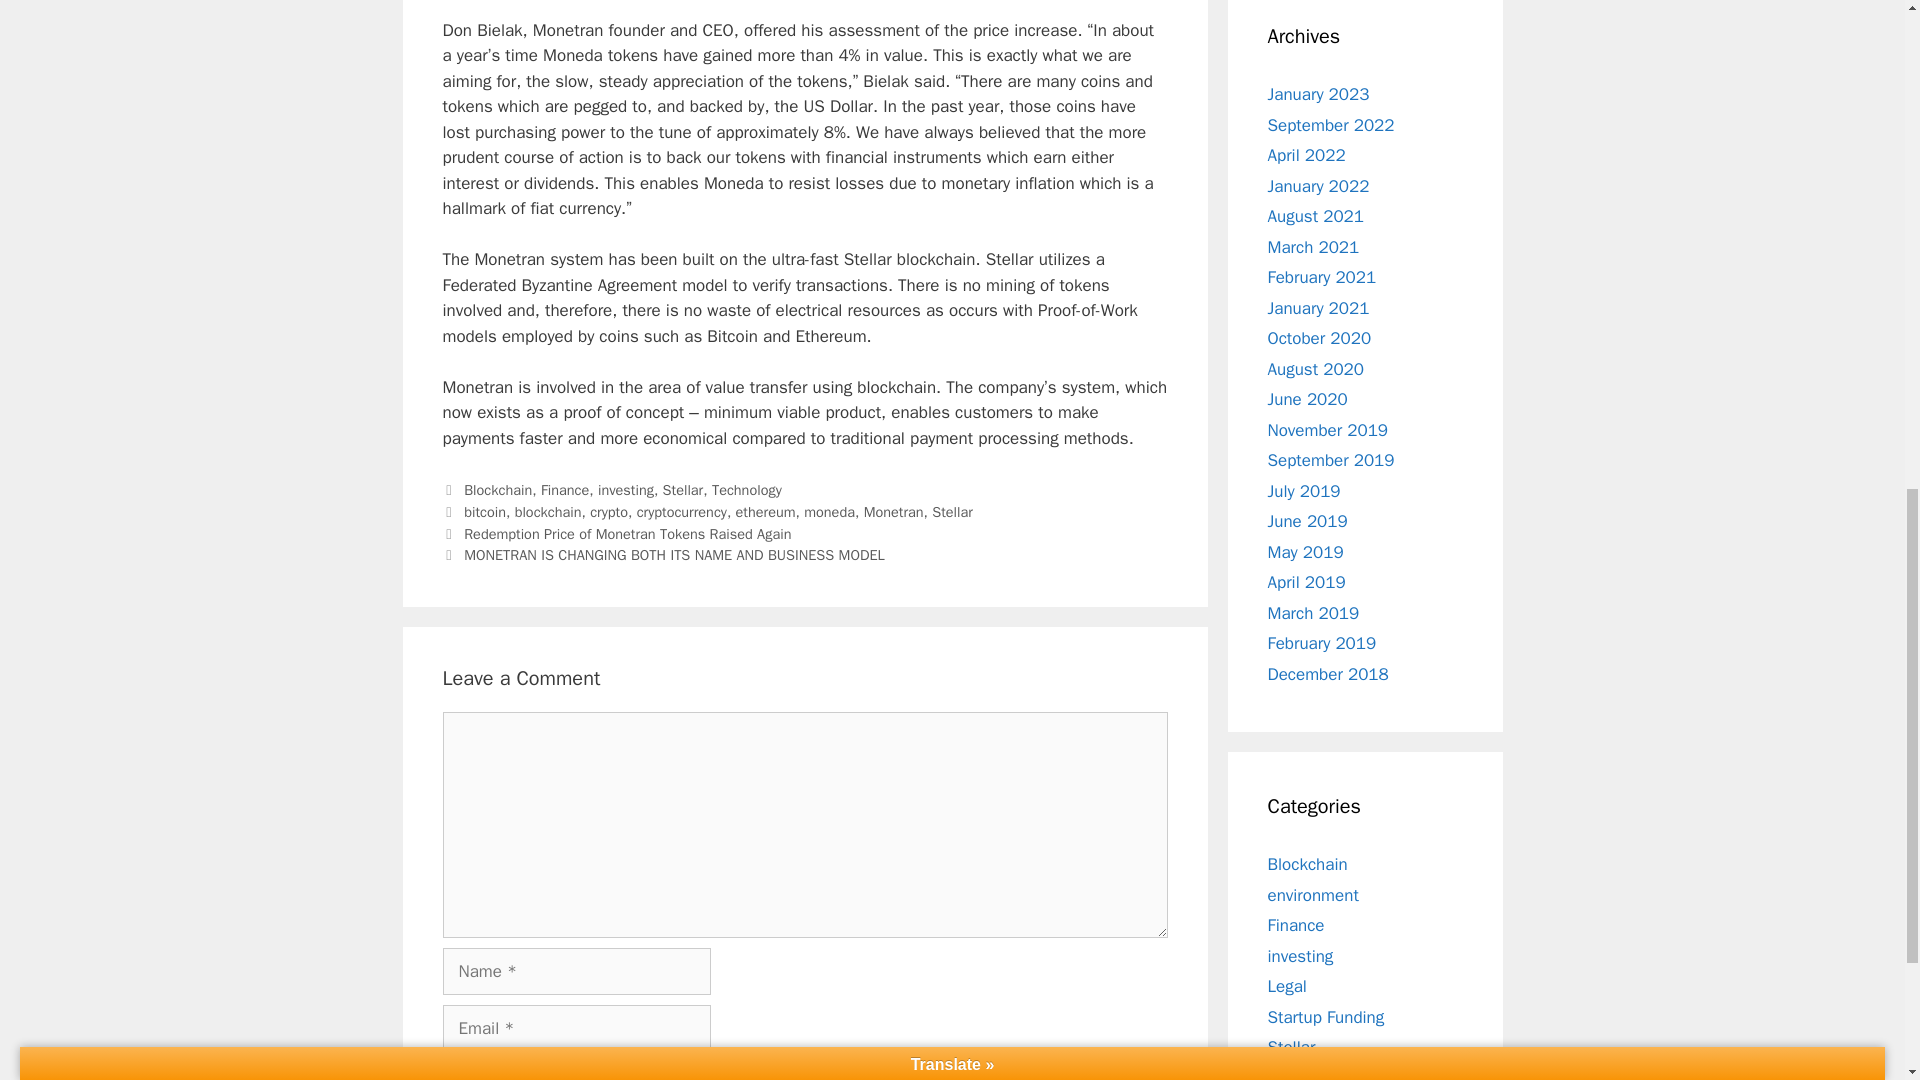 This screenshot has width=1920, height=1080. What do you see at coordinates (766, 512) in the screenshot?
I see `ethereum` at bounding box center [766, 512].